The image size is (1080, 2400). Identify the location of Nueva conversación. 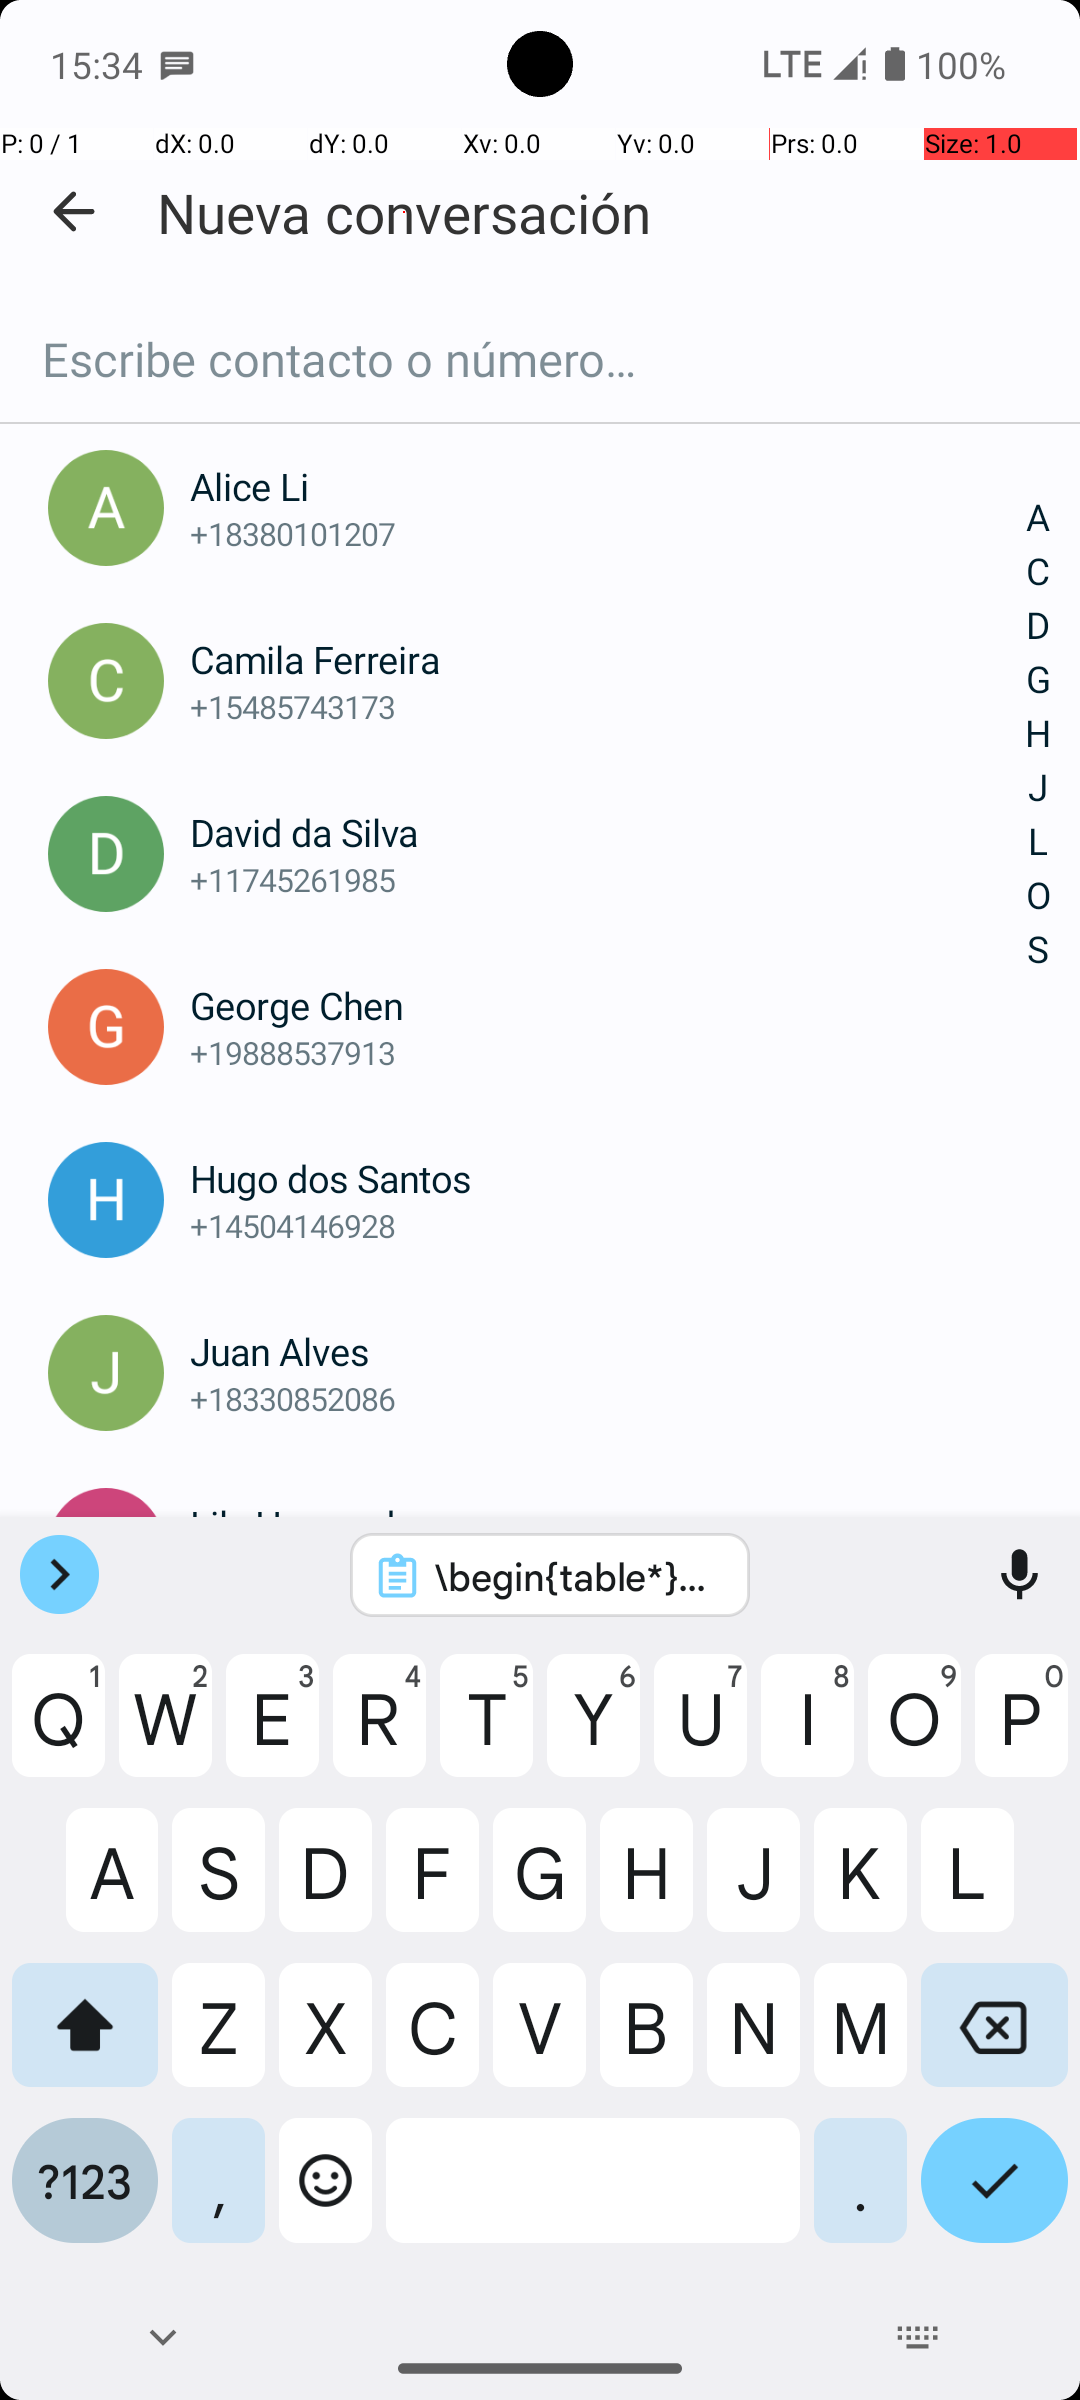
(404, 212).